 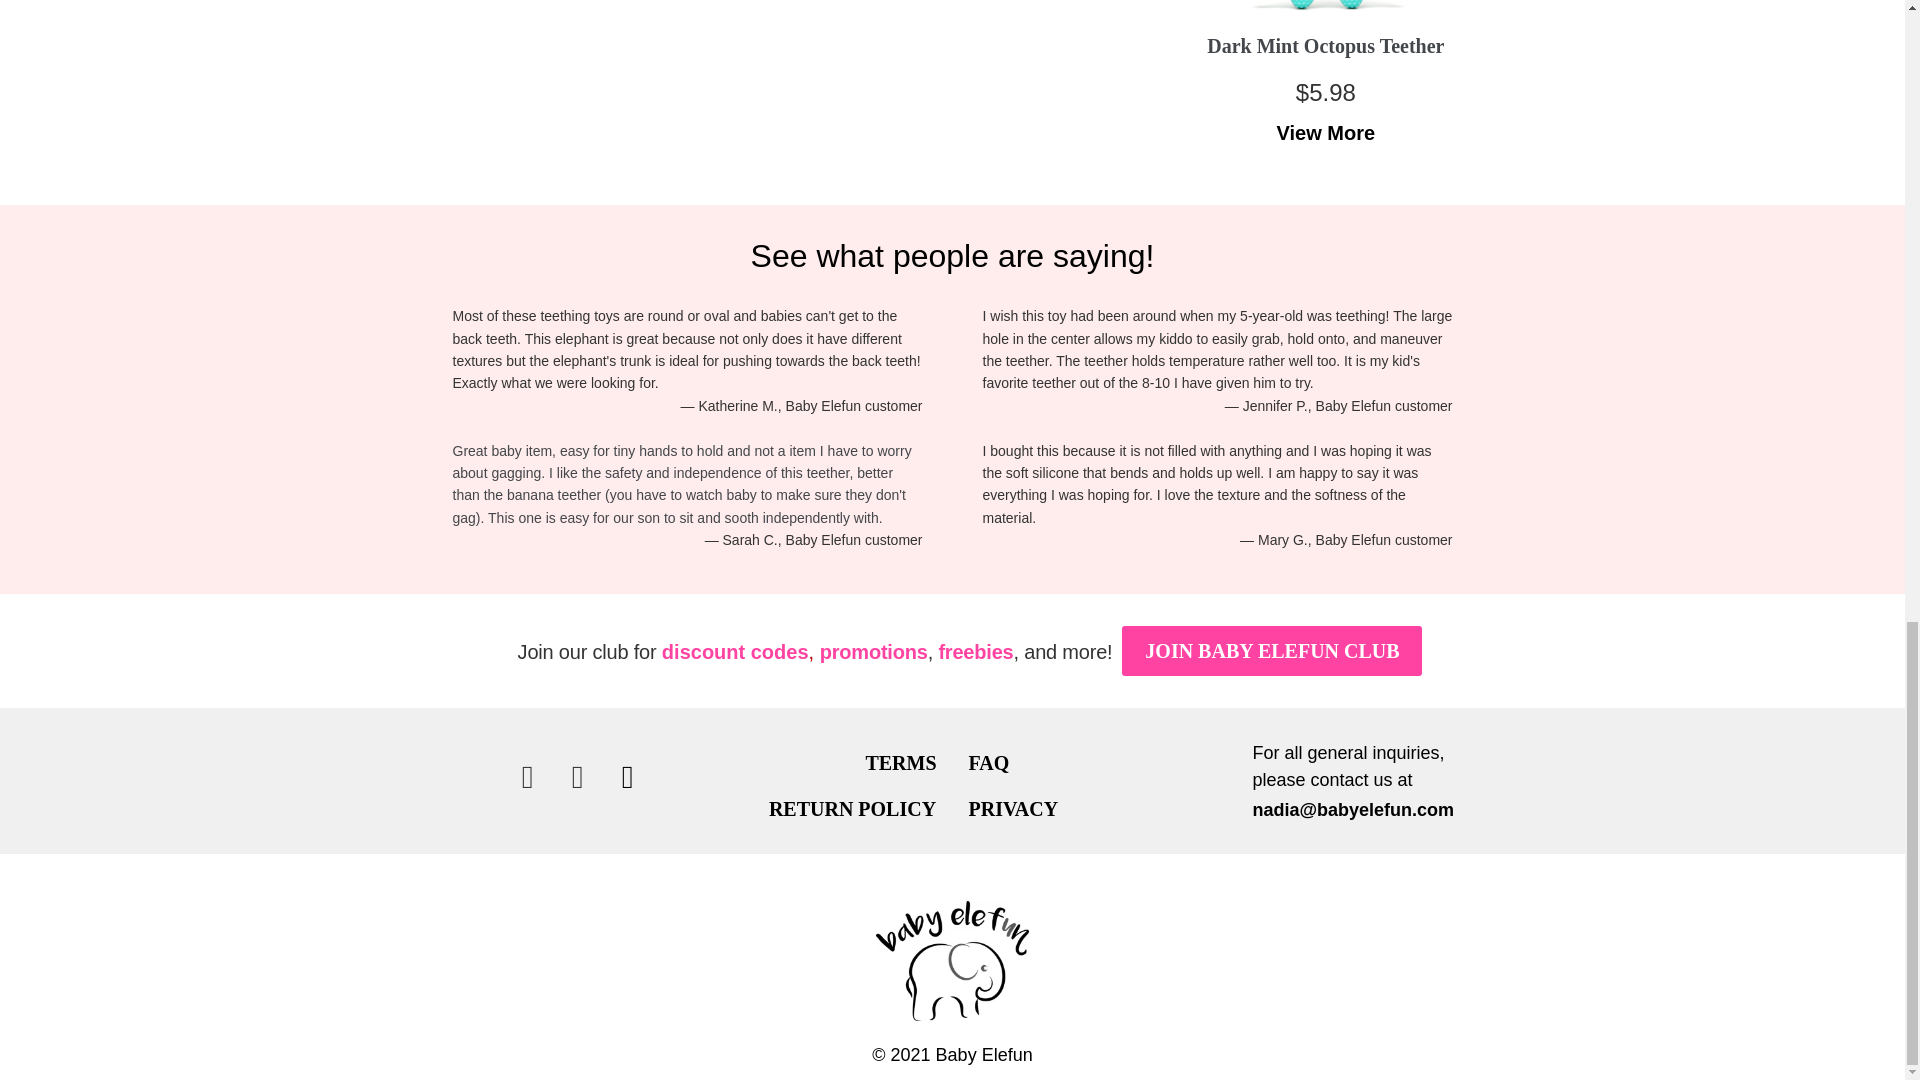 I want to click on View More, so click(x=1326, y=133).